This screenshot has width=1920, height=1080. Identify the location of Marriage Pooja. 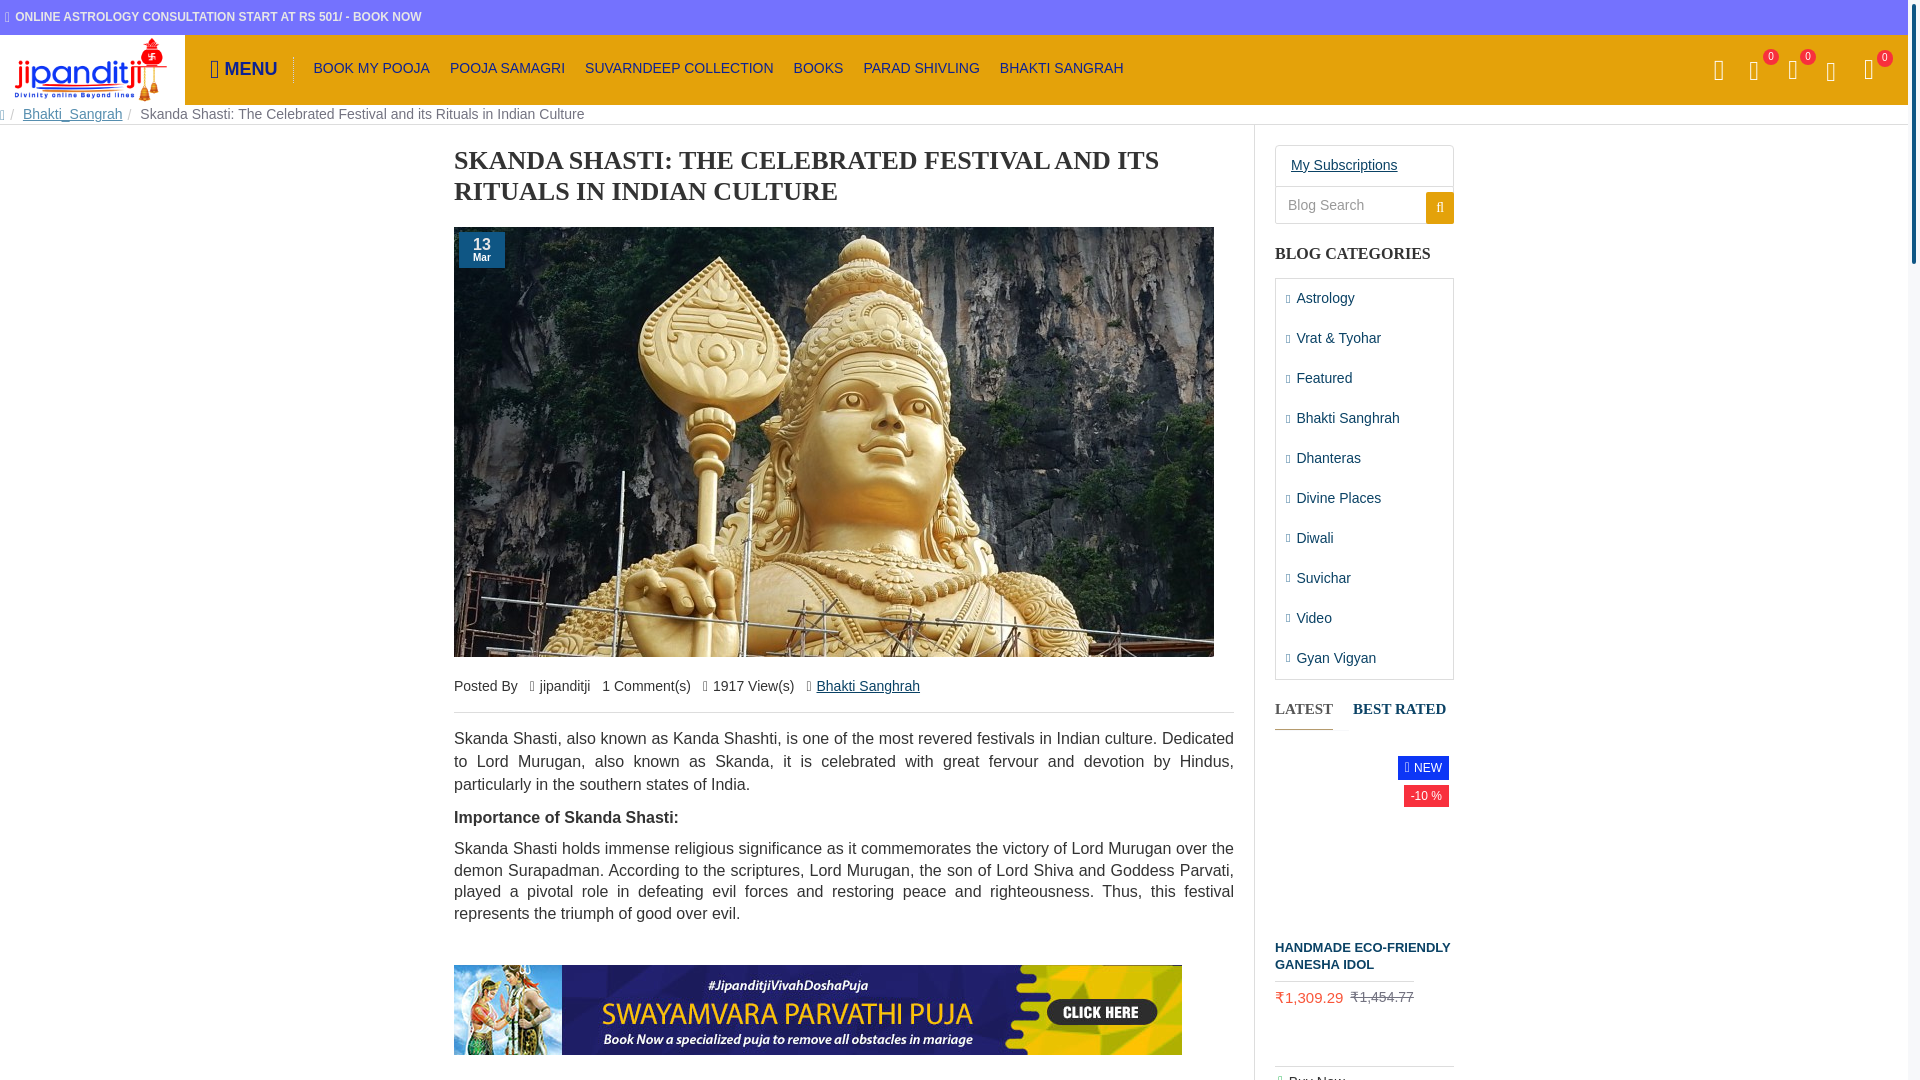
(818, 1010).